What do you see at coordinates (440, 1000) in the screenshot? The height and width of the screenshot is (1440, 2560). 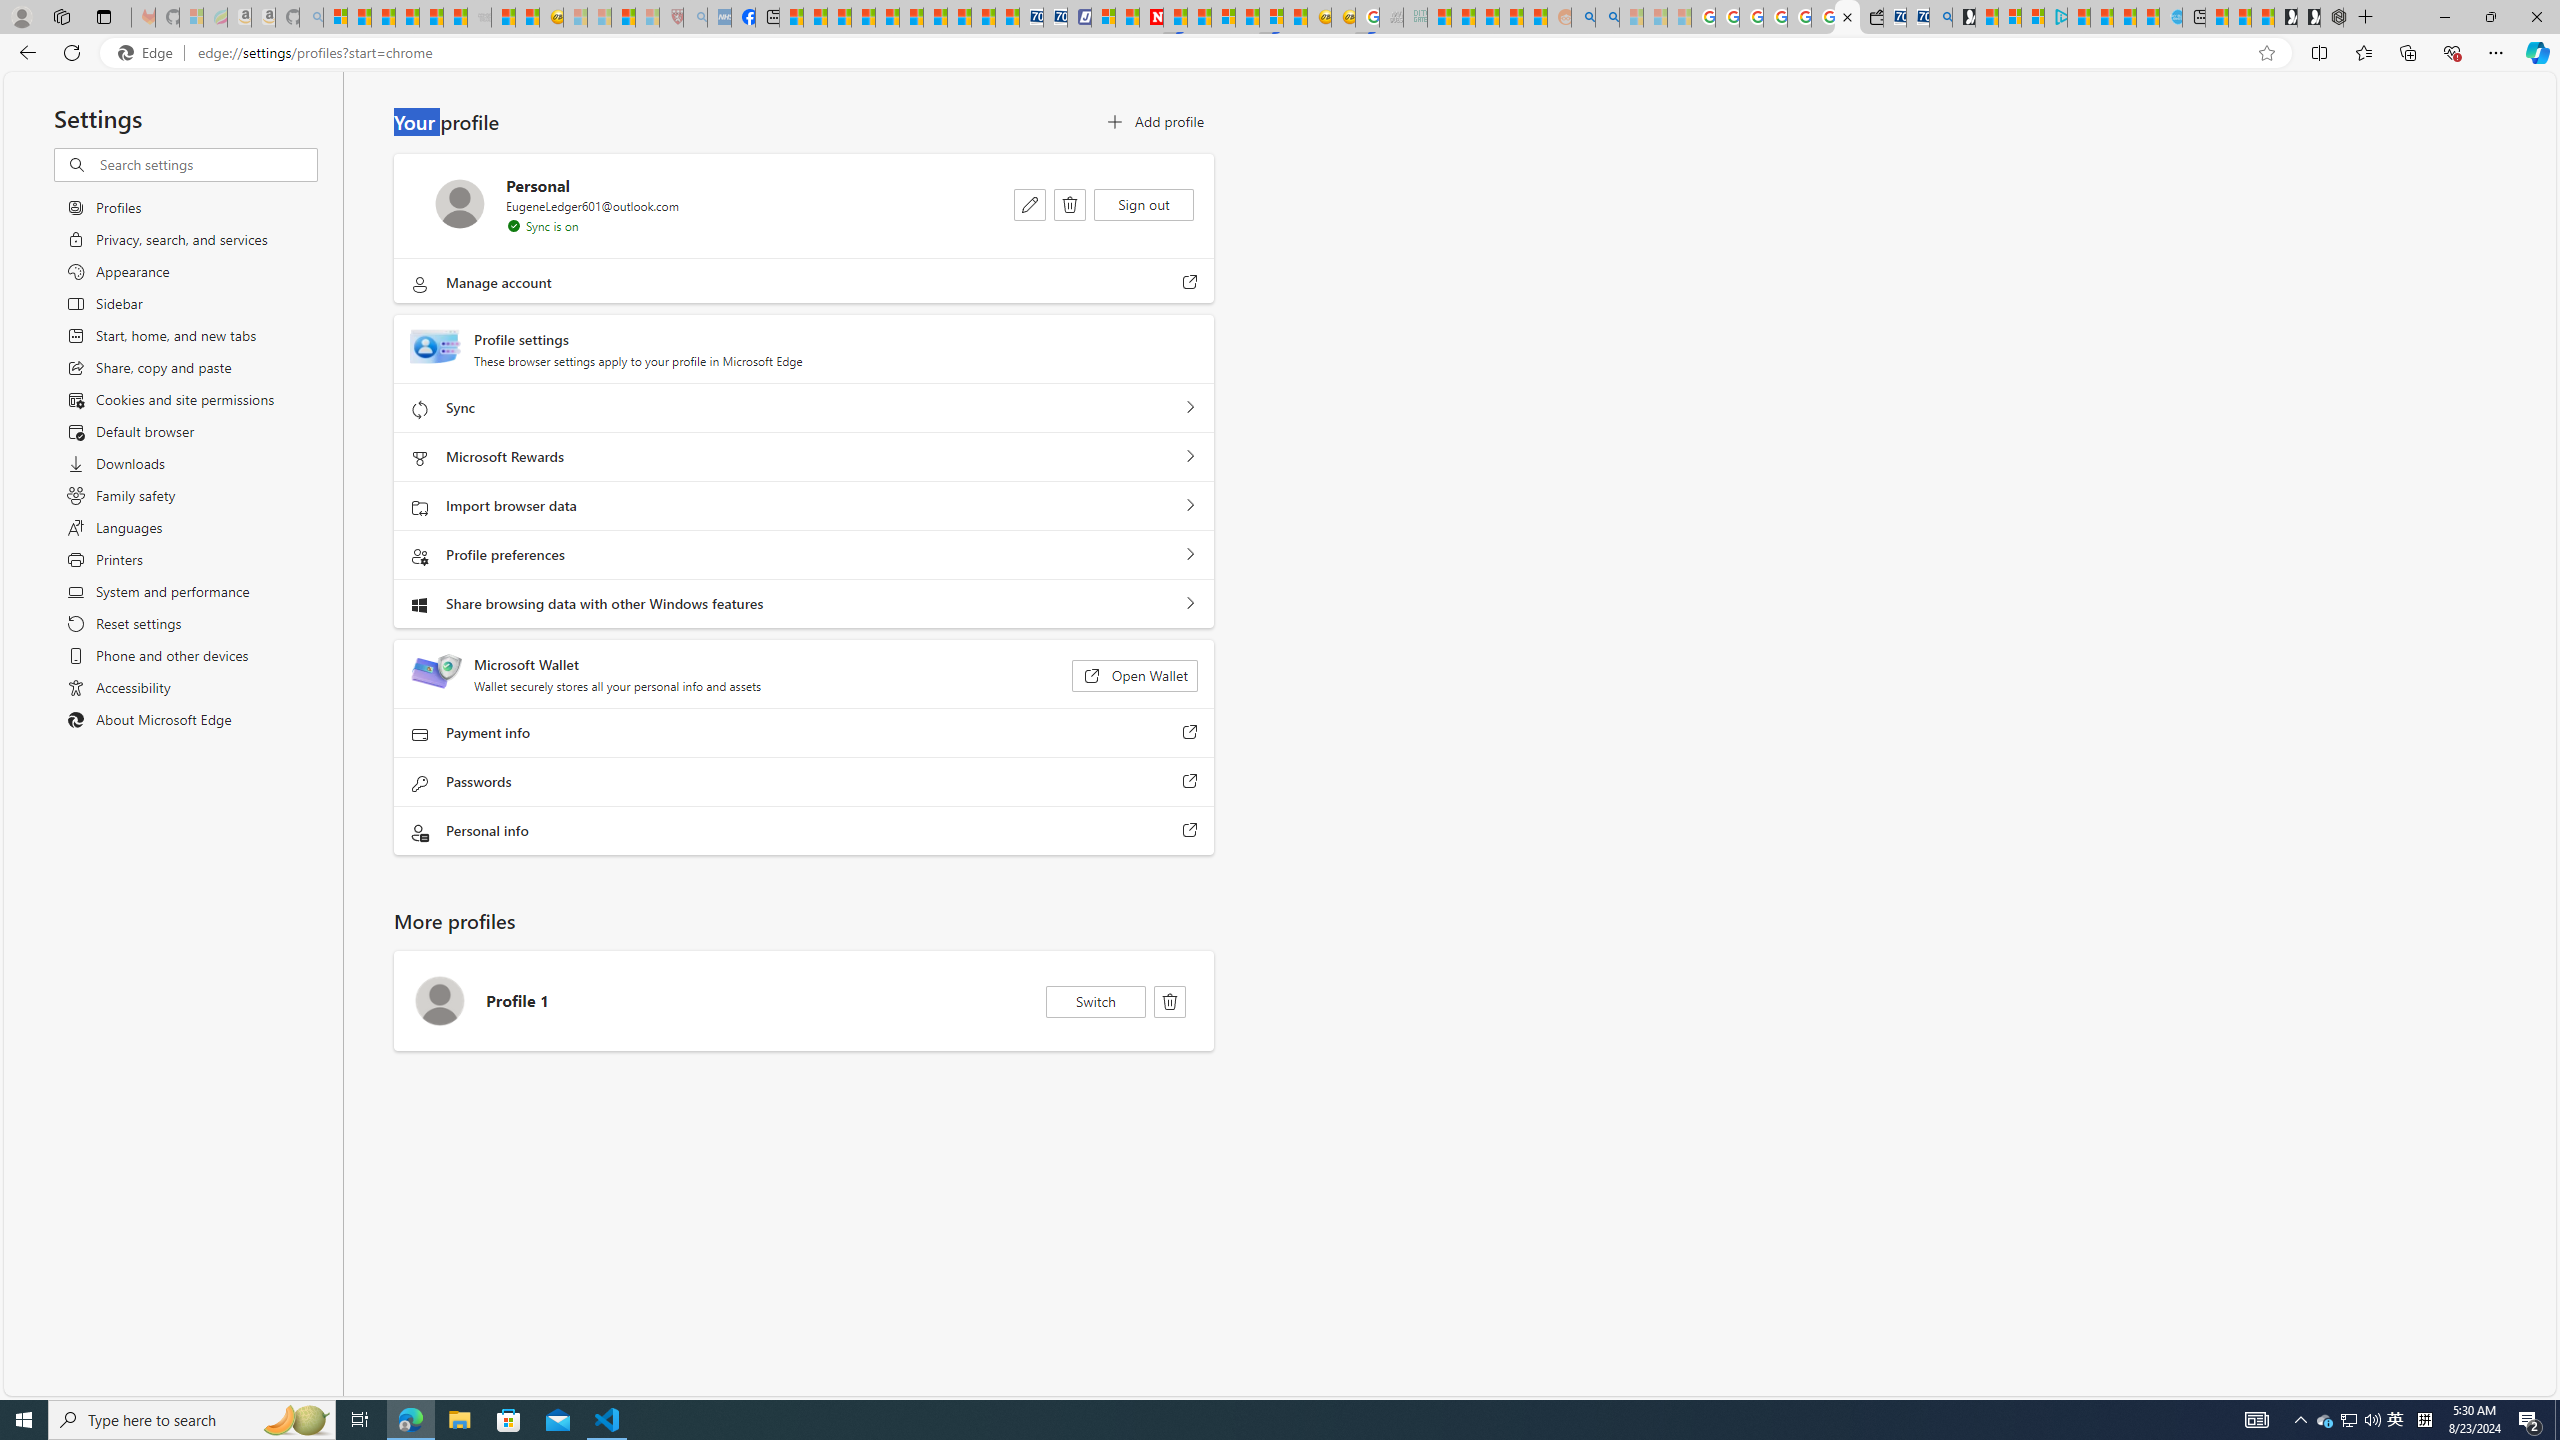 I see `Profile 1 Avatar icon` at bounding box center [440, 1000].